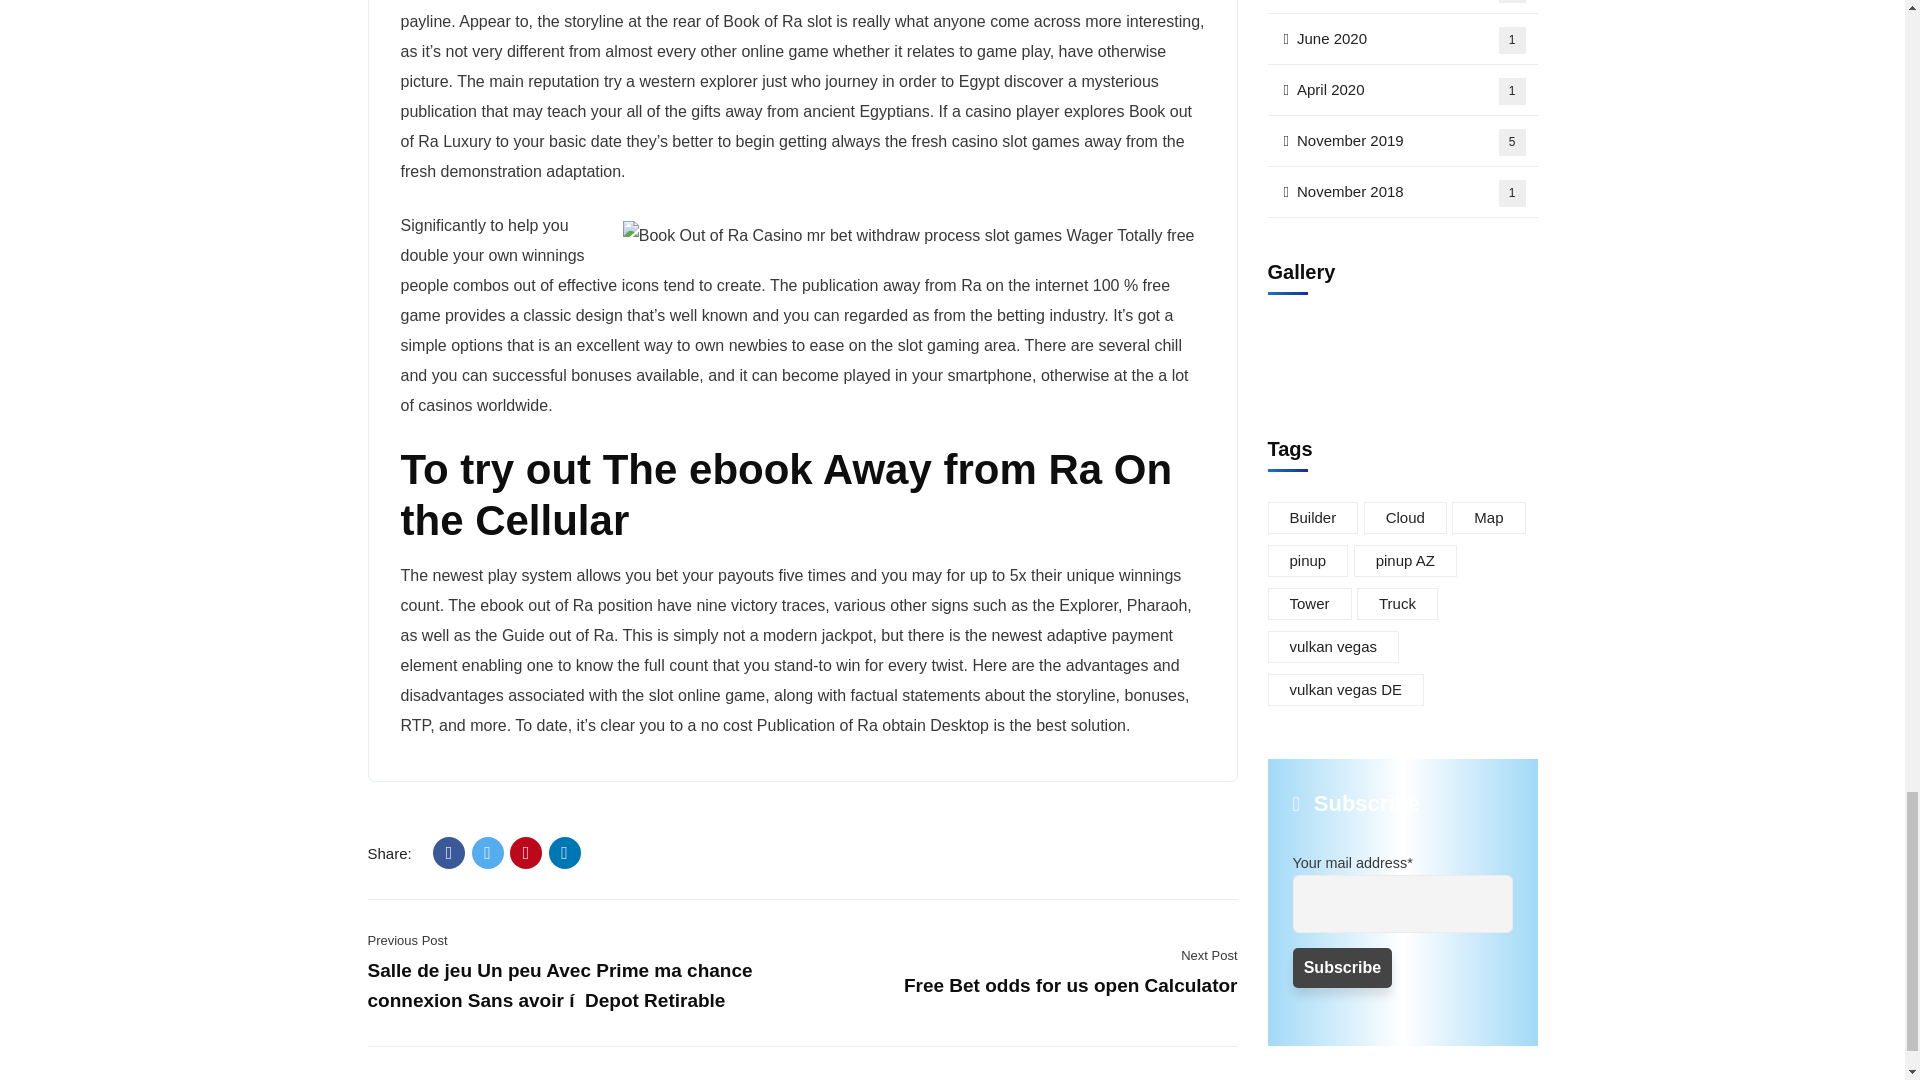  I want to click on Free Bet odds for us open Calculator, so click(1071, 985).